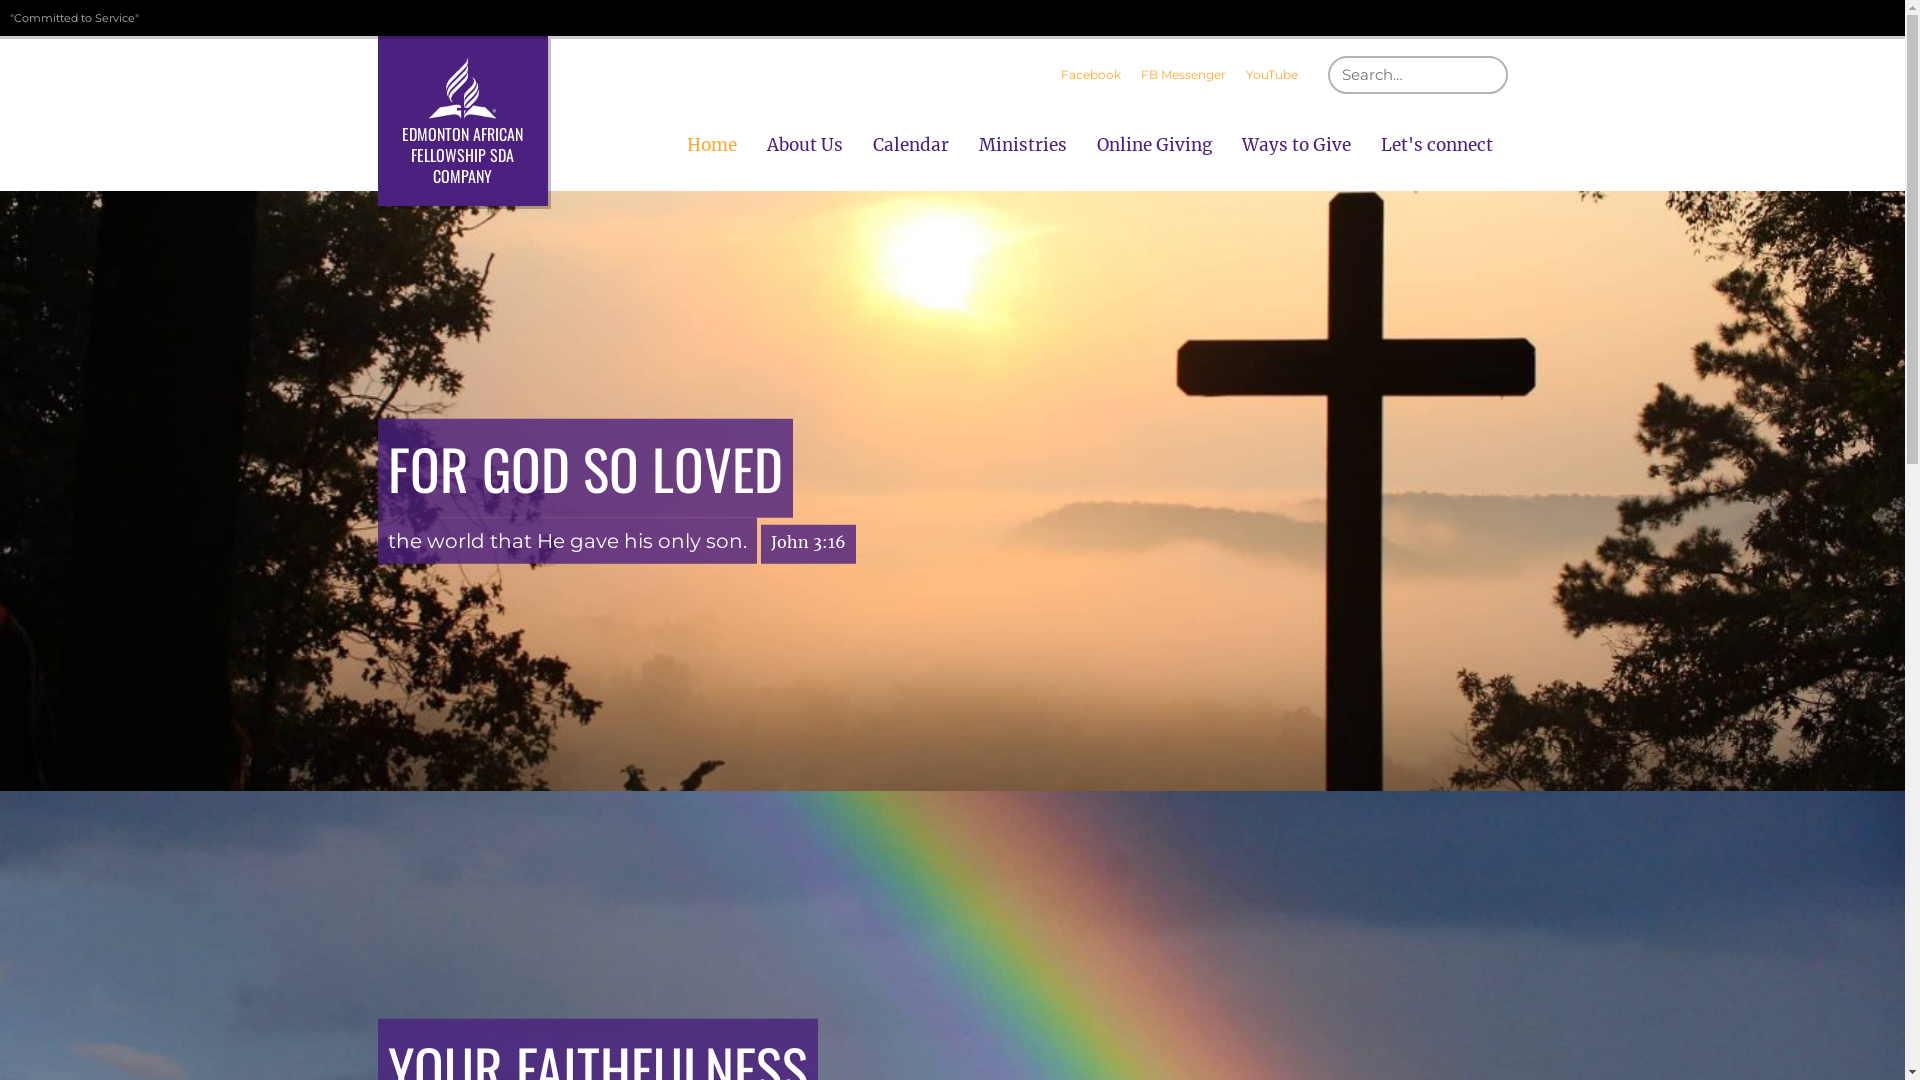  Describe the element at coordinates (1182, 75) in the screenshot. I see `FB Messenger` at that location.